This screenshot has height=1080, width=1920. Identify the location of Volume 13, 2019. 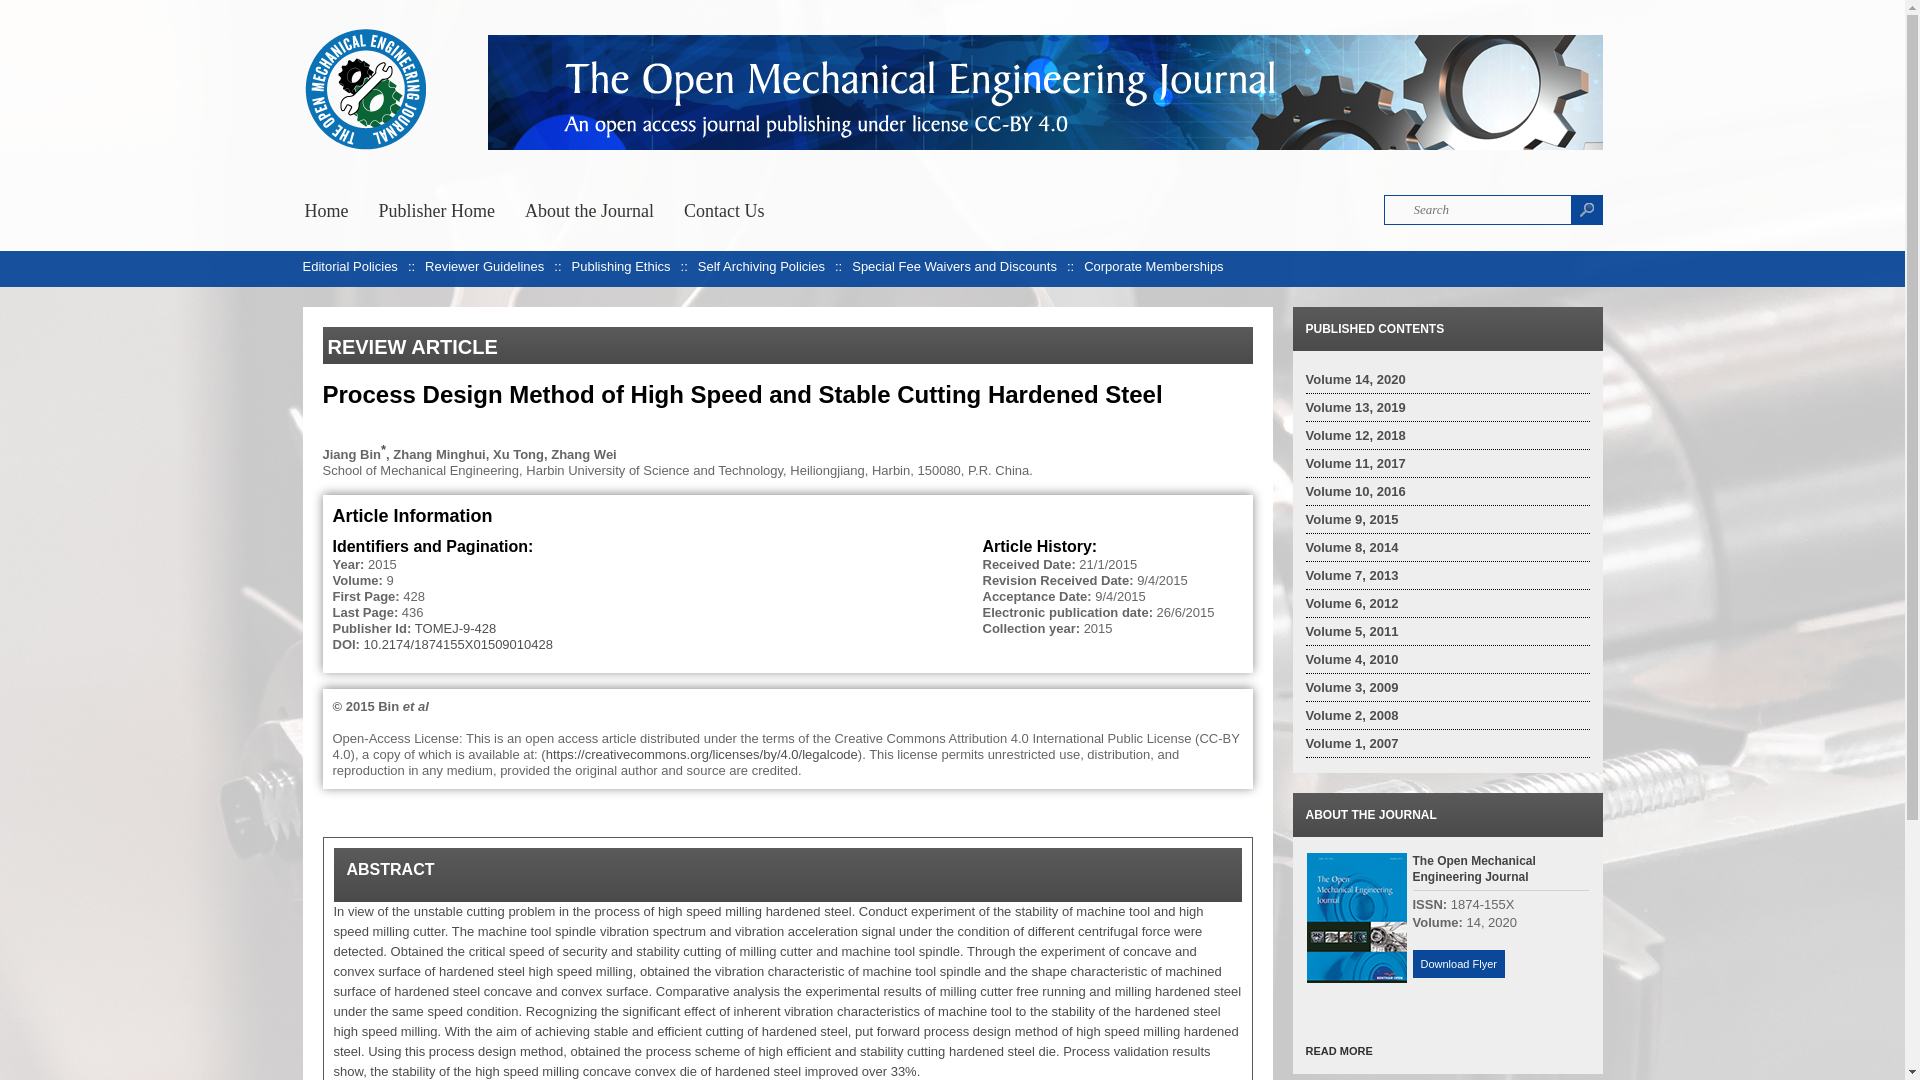
(1355, 406).